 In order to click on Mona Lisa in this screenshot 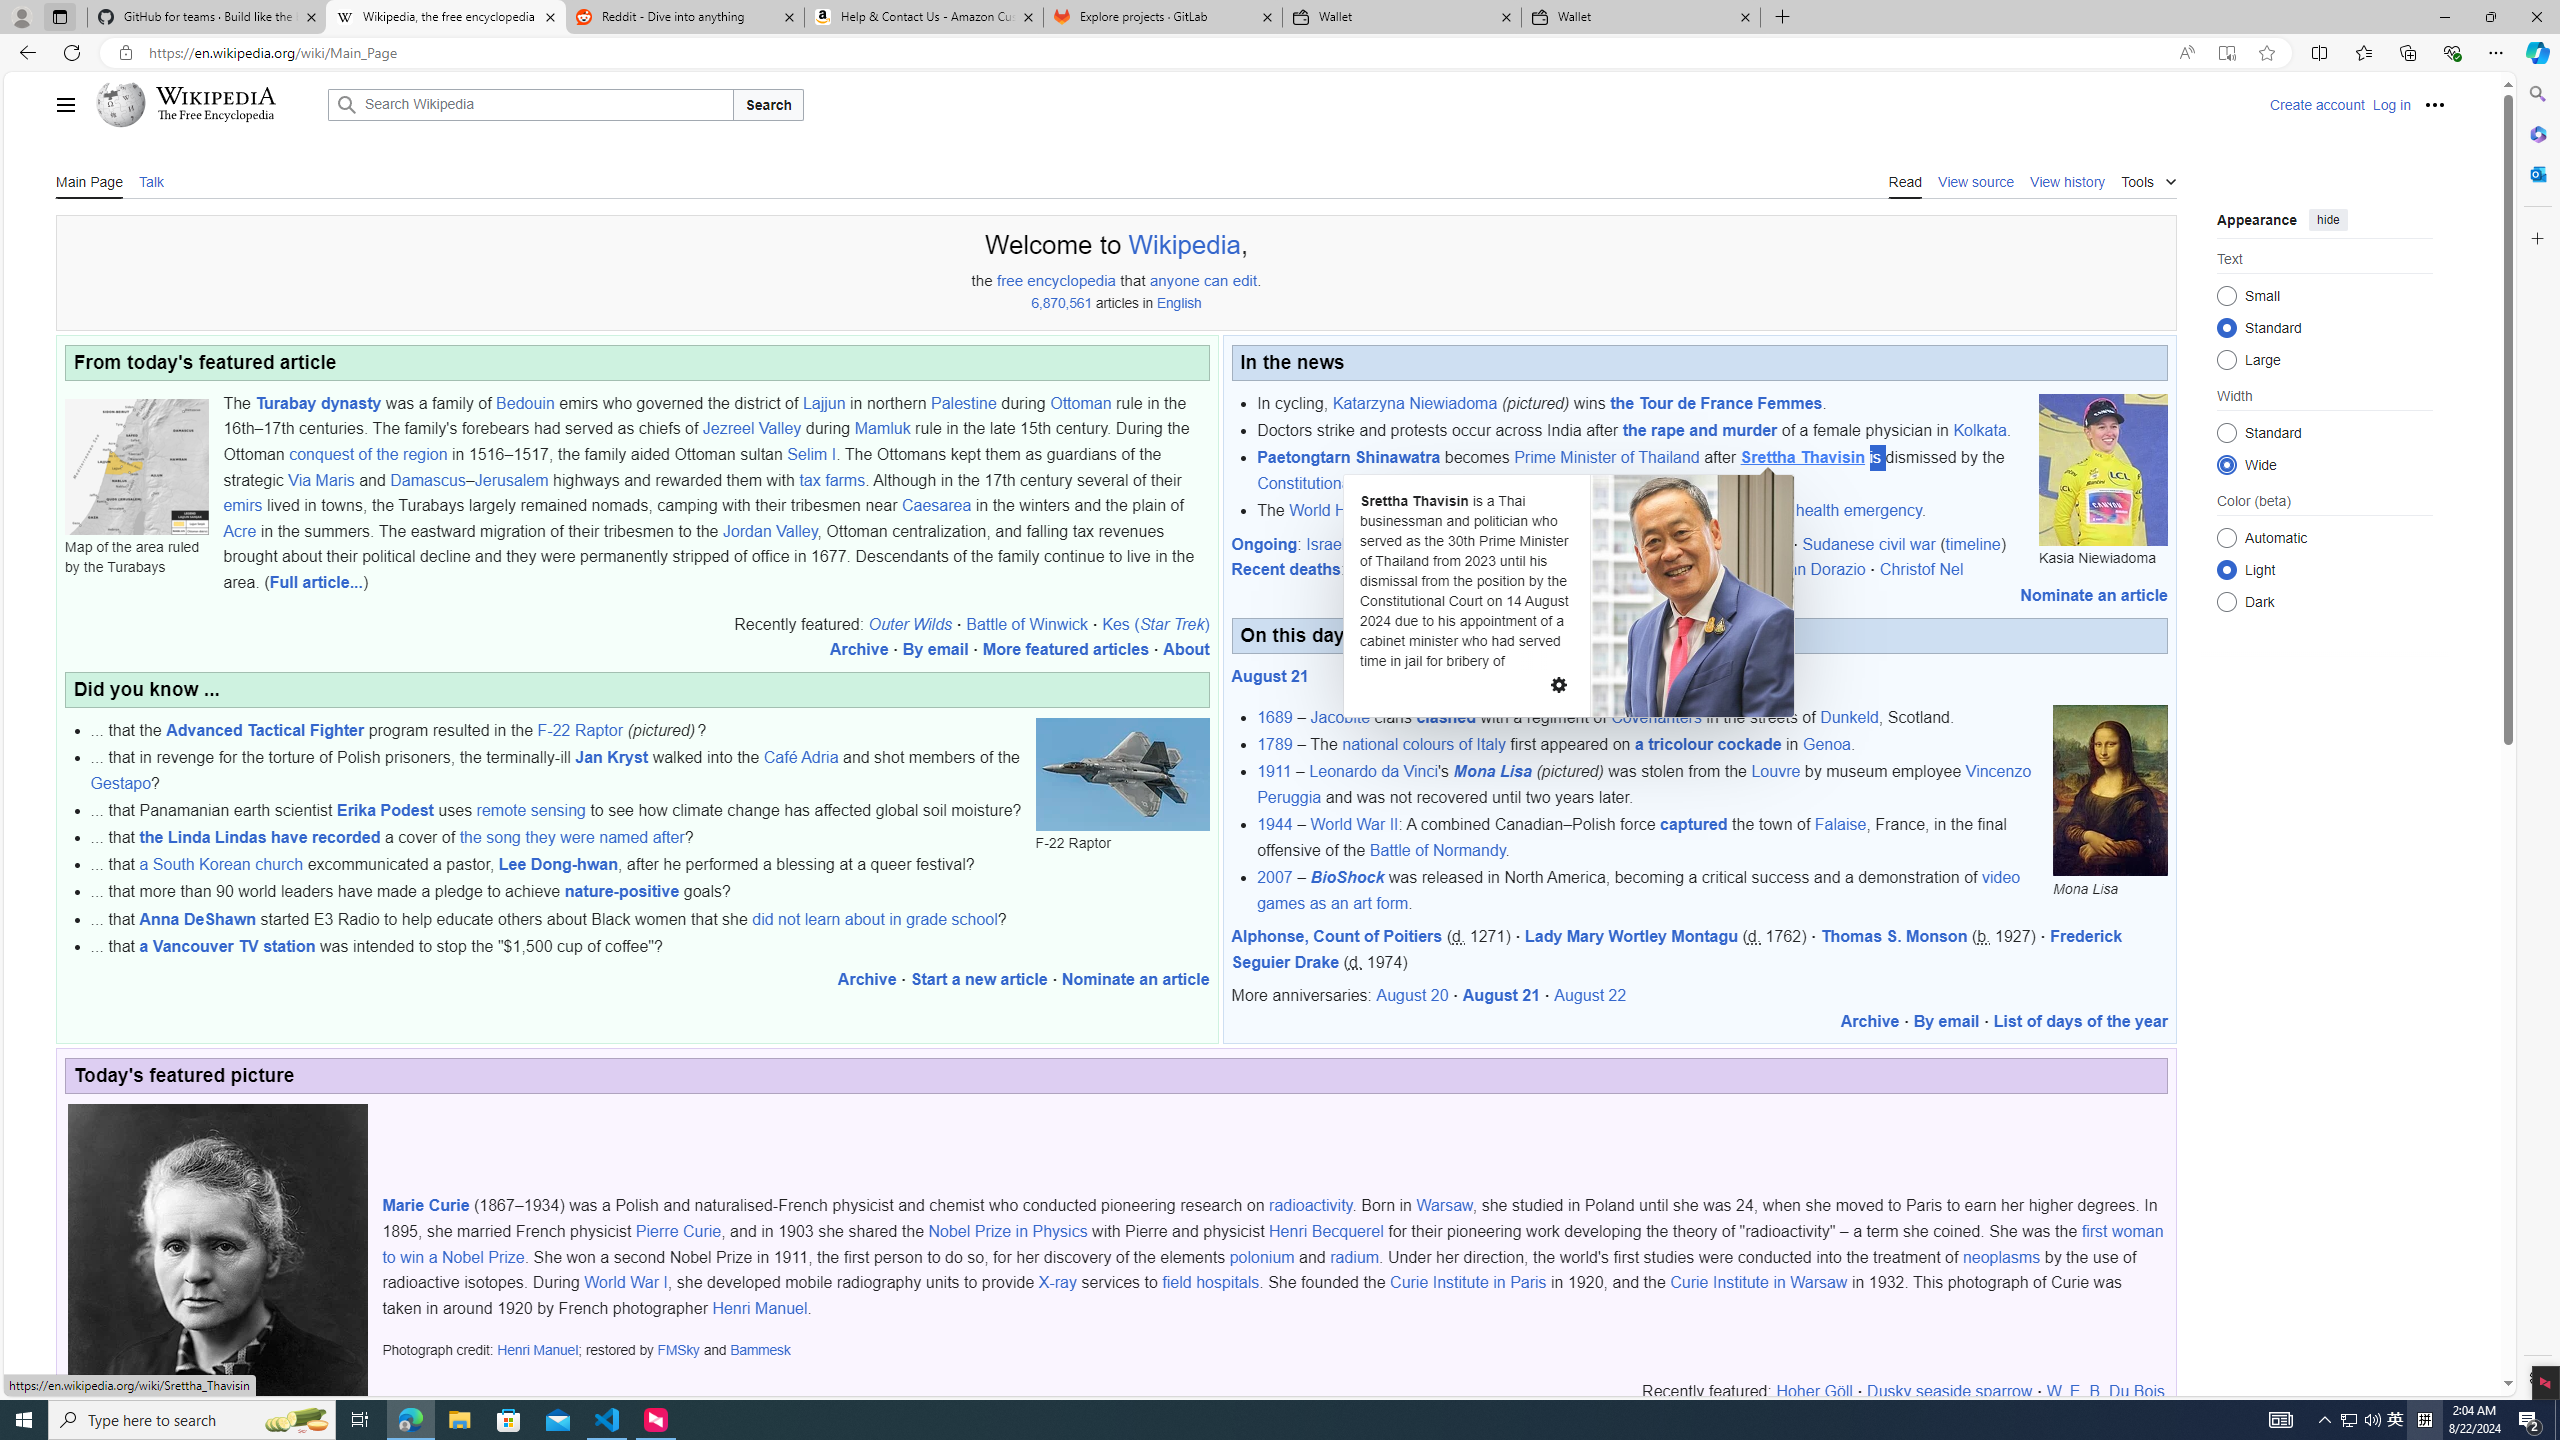, I will do `click(2110, 790)`.